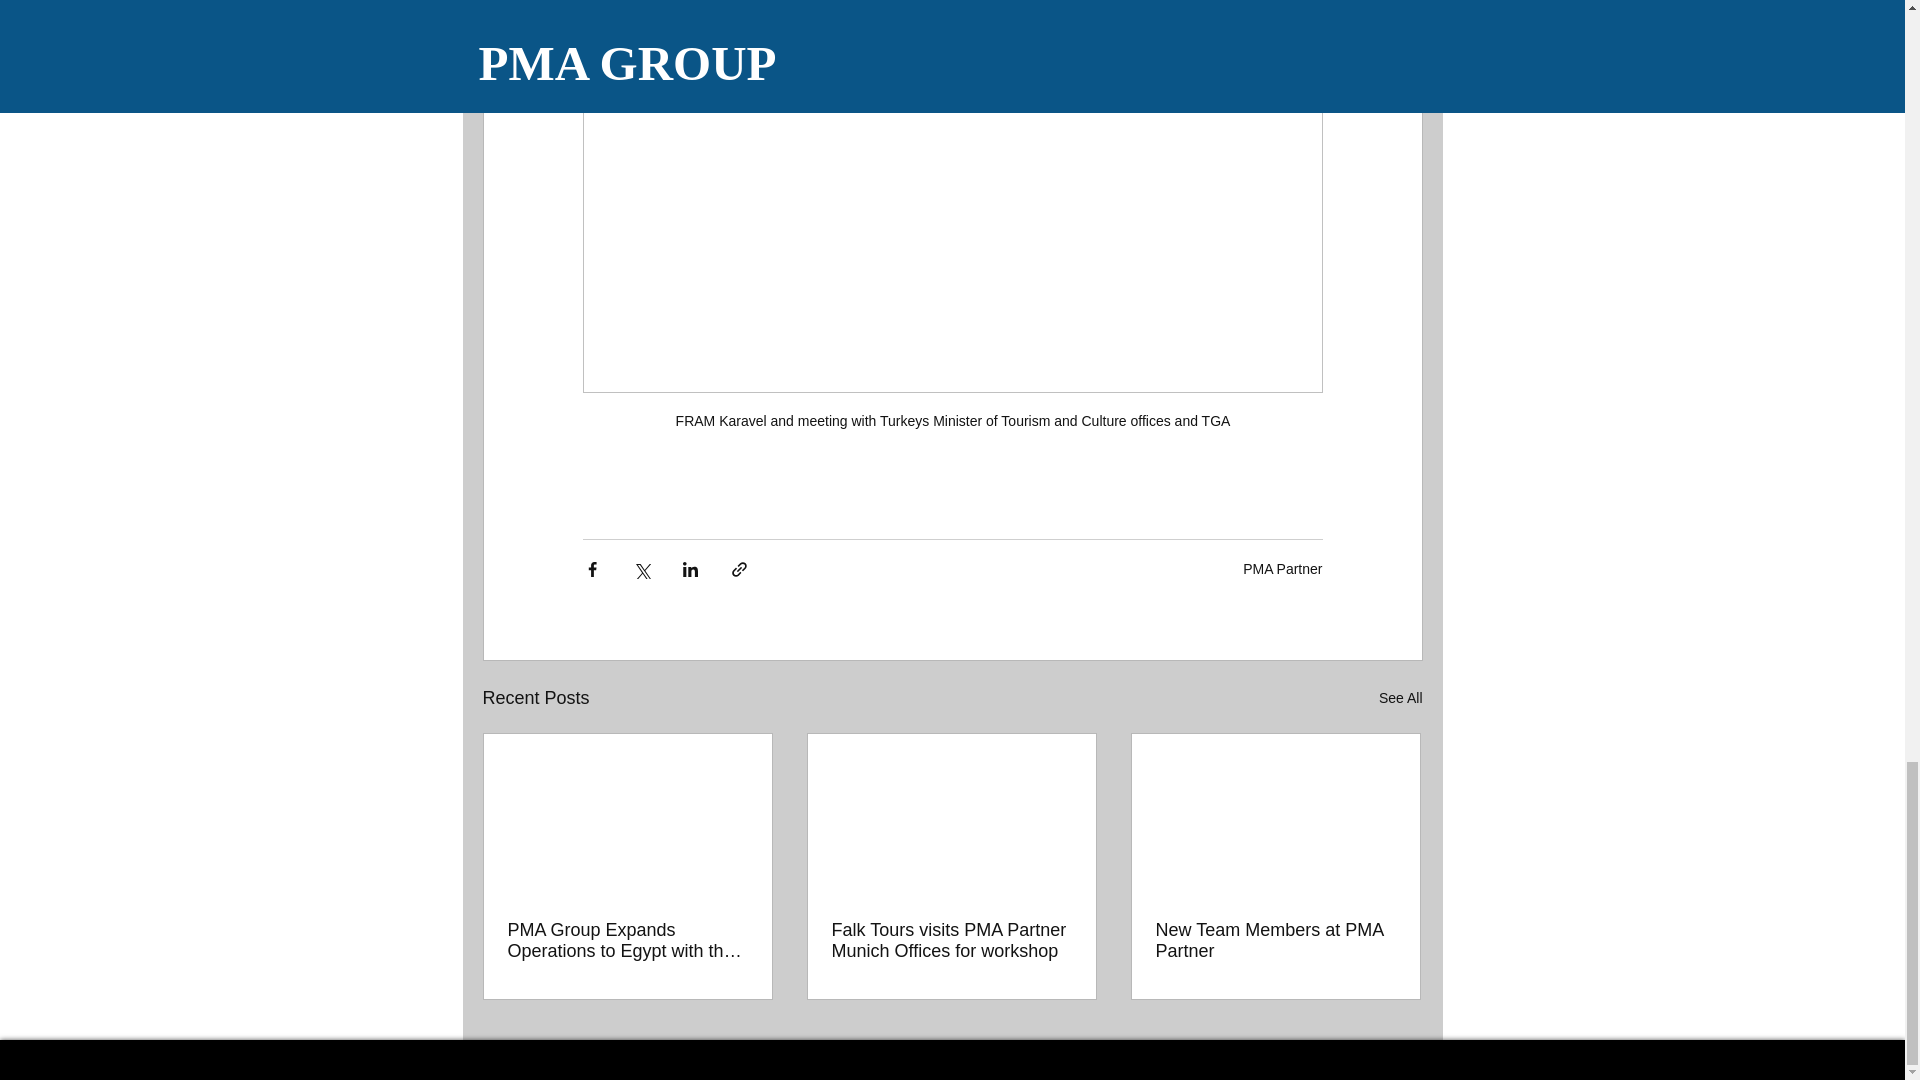  Describe the element at coordinates (1275, 941) in the screenshot. I see `New Team Members at PMA Partner` at that location.